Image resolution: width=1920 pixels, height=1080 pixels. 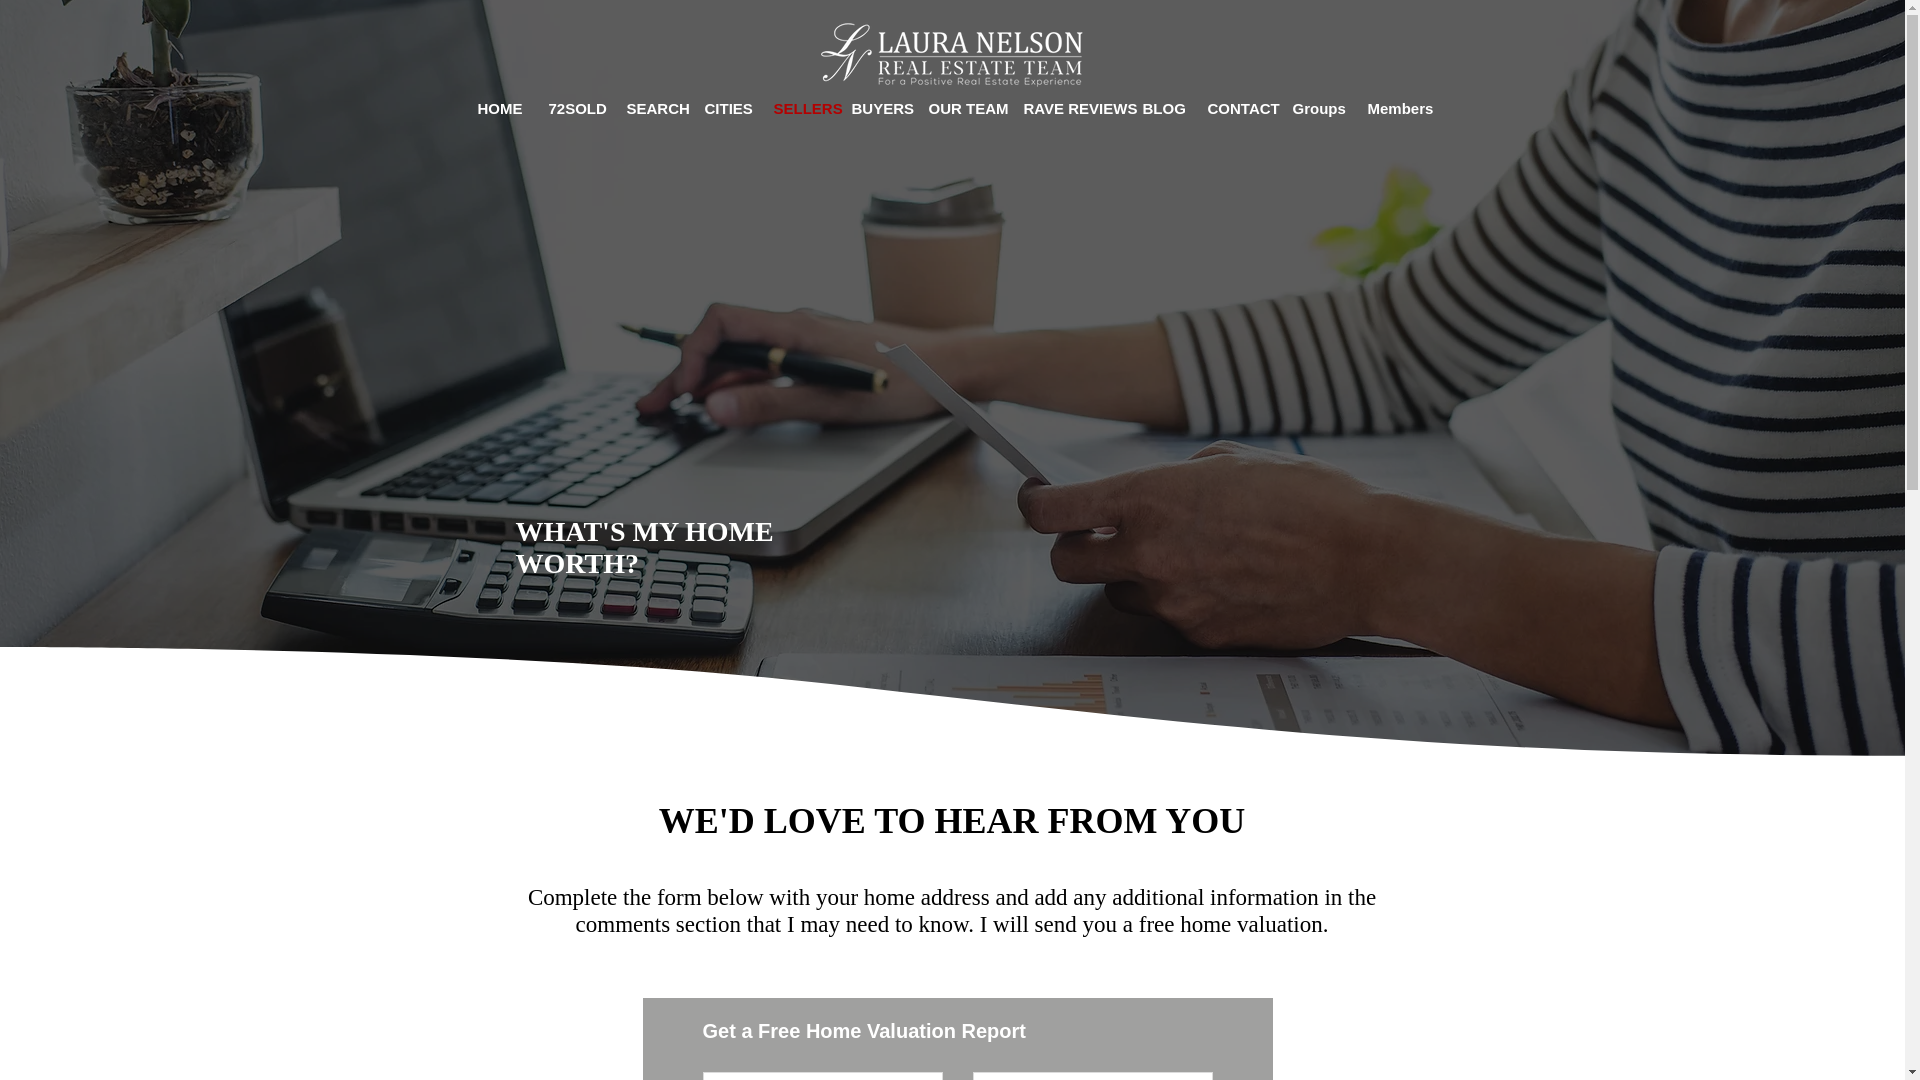 I want to click on Groups, so click(x=1316, y=108).